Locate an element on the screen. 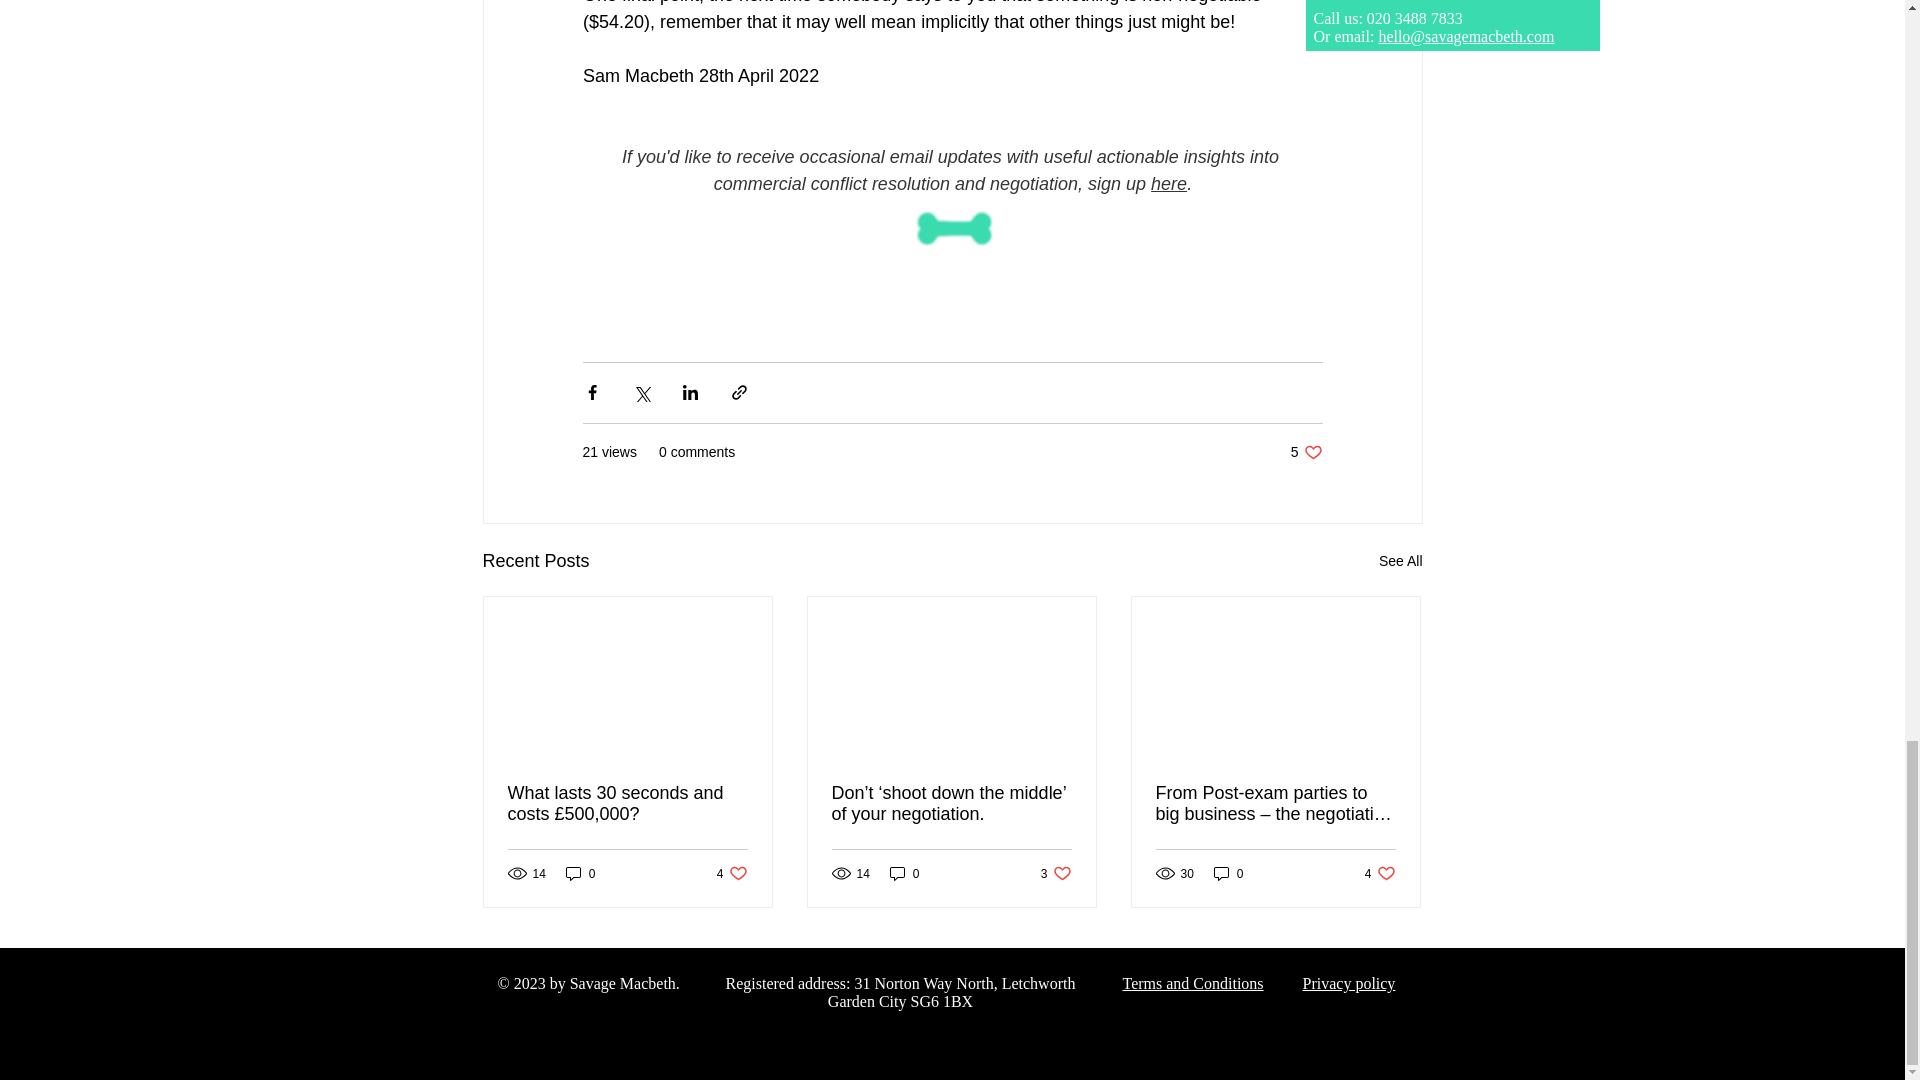  here is located at coordinates (1168, 184).